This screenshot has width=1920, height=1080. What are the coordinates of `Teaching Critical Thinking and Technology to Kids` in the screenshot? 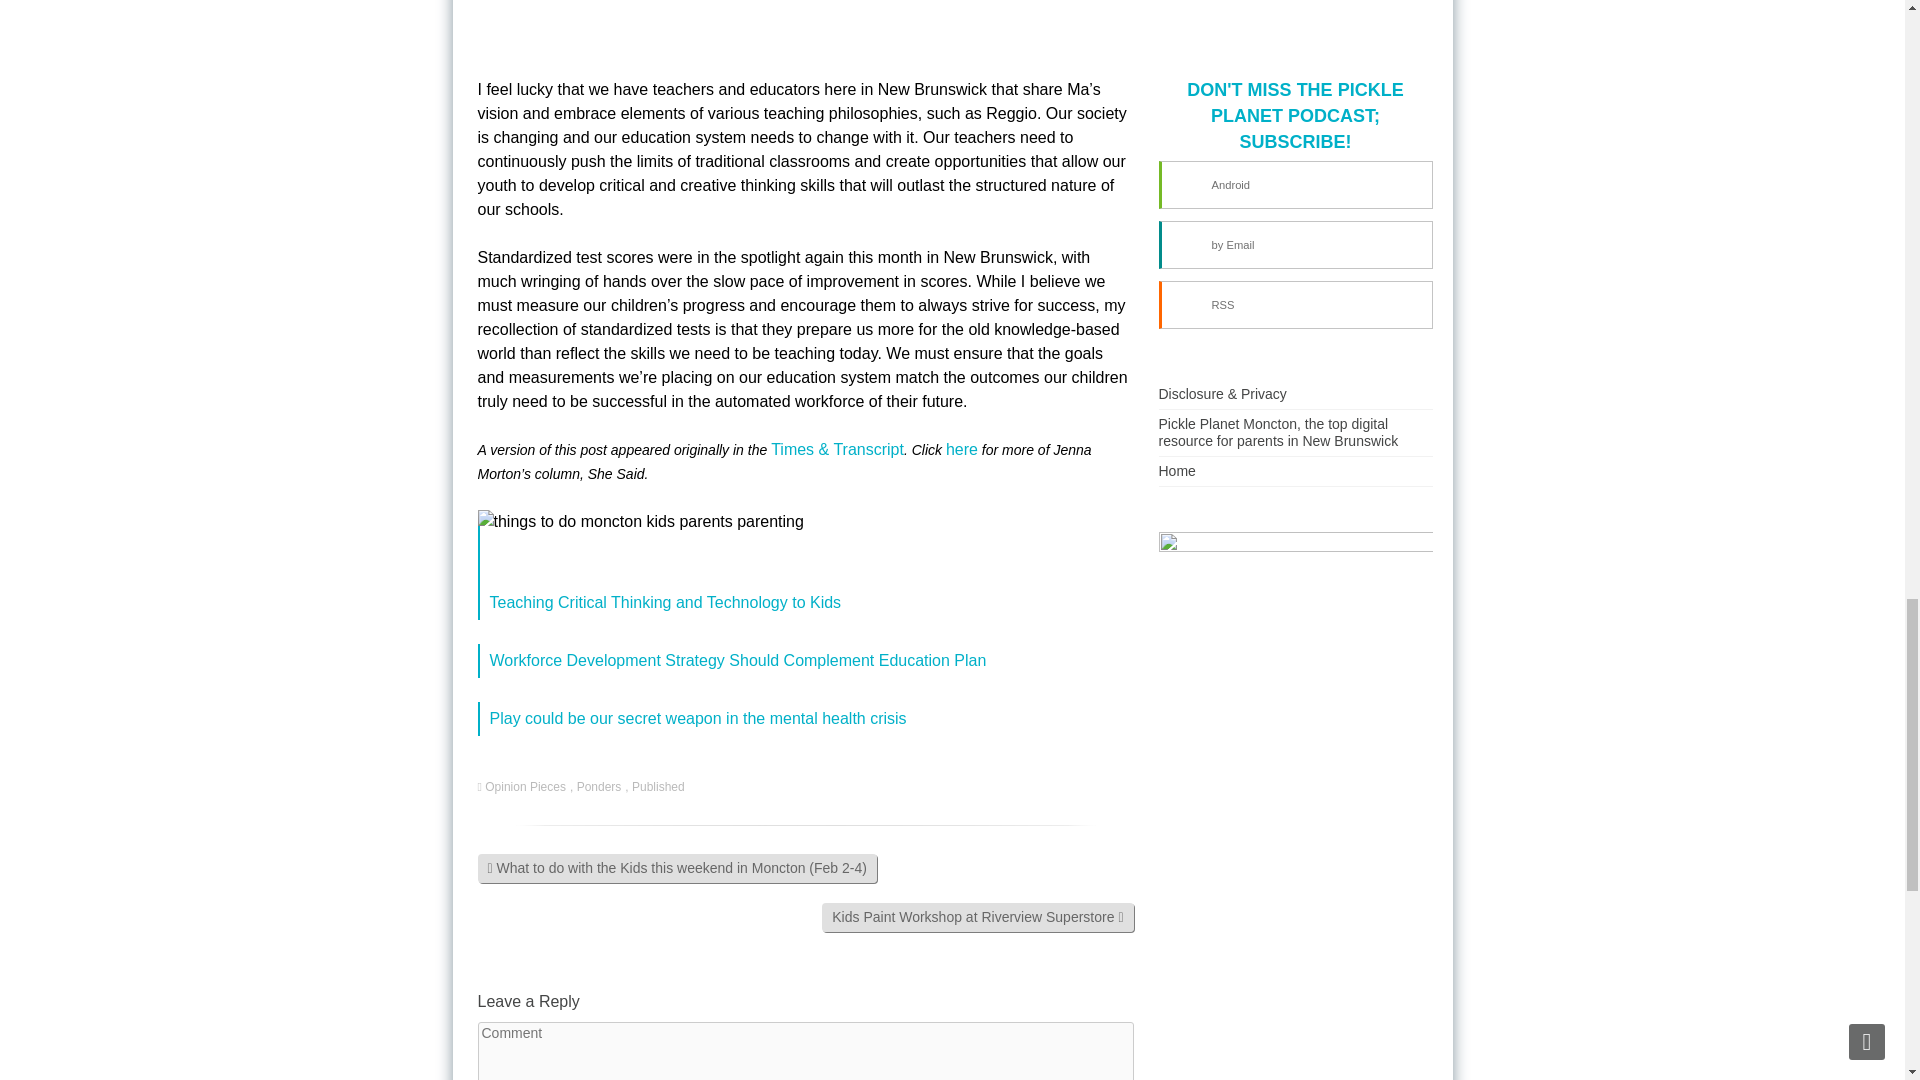 It's located at (666, 602).